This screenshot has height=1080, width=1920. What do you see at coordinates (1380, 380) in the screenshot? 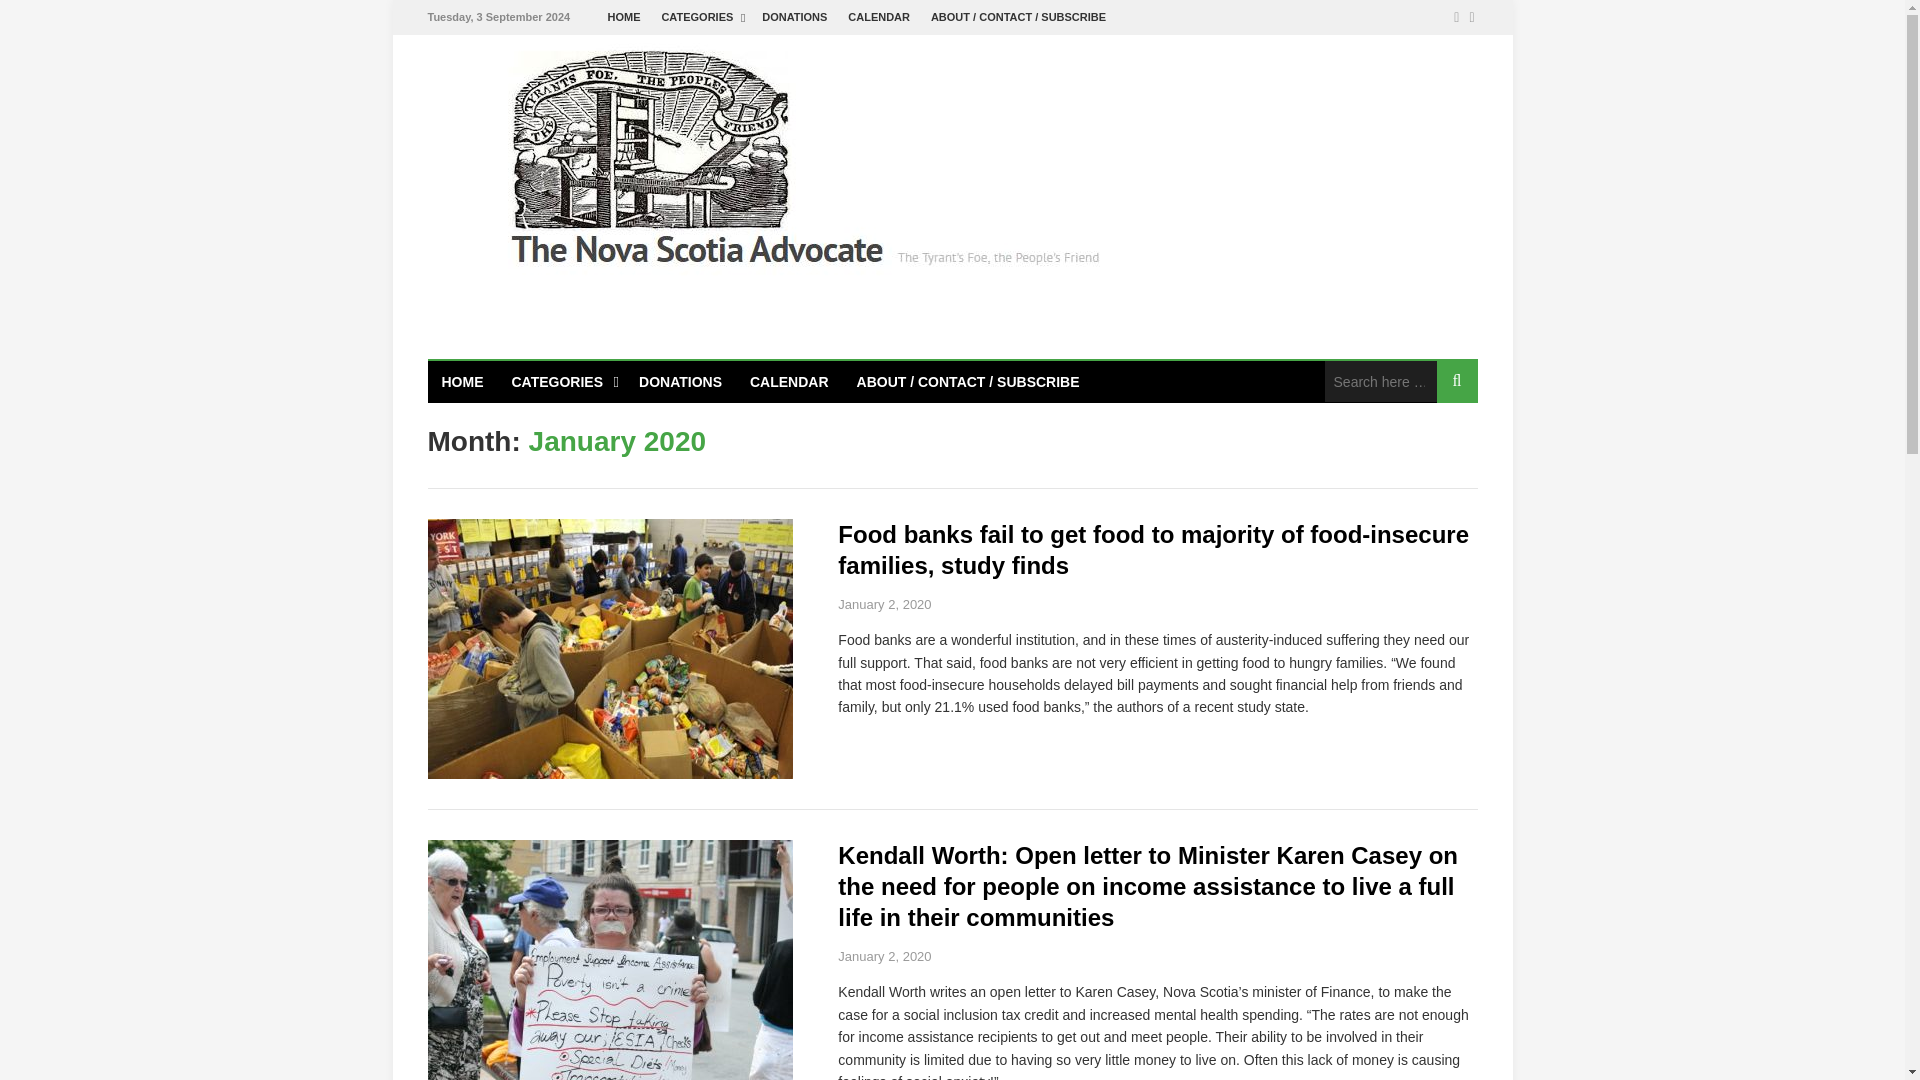
I see `Search for:` at bounding box center [1380, 380].